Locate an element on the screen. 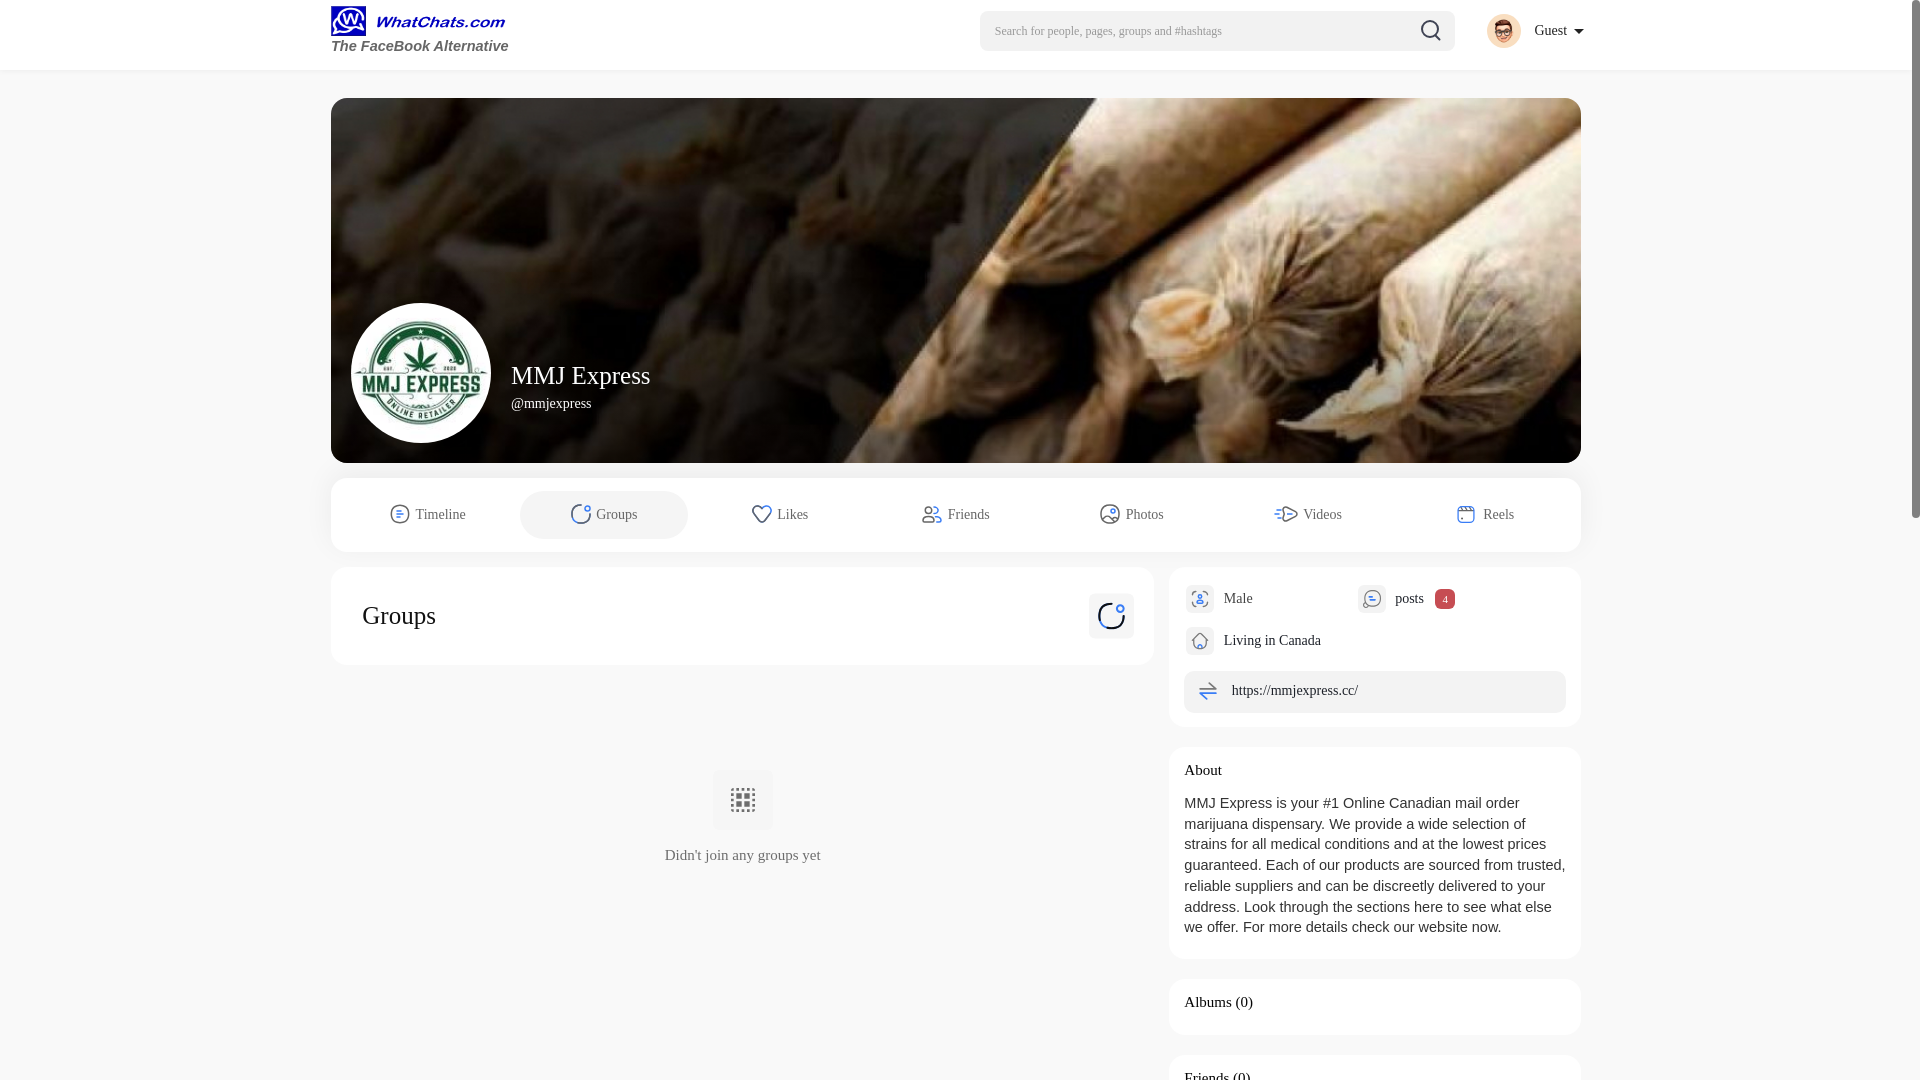 This screenshot has height=1080, width=1920. Videos is located at coordinates (1308, 514).